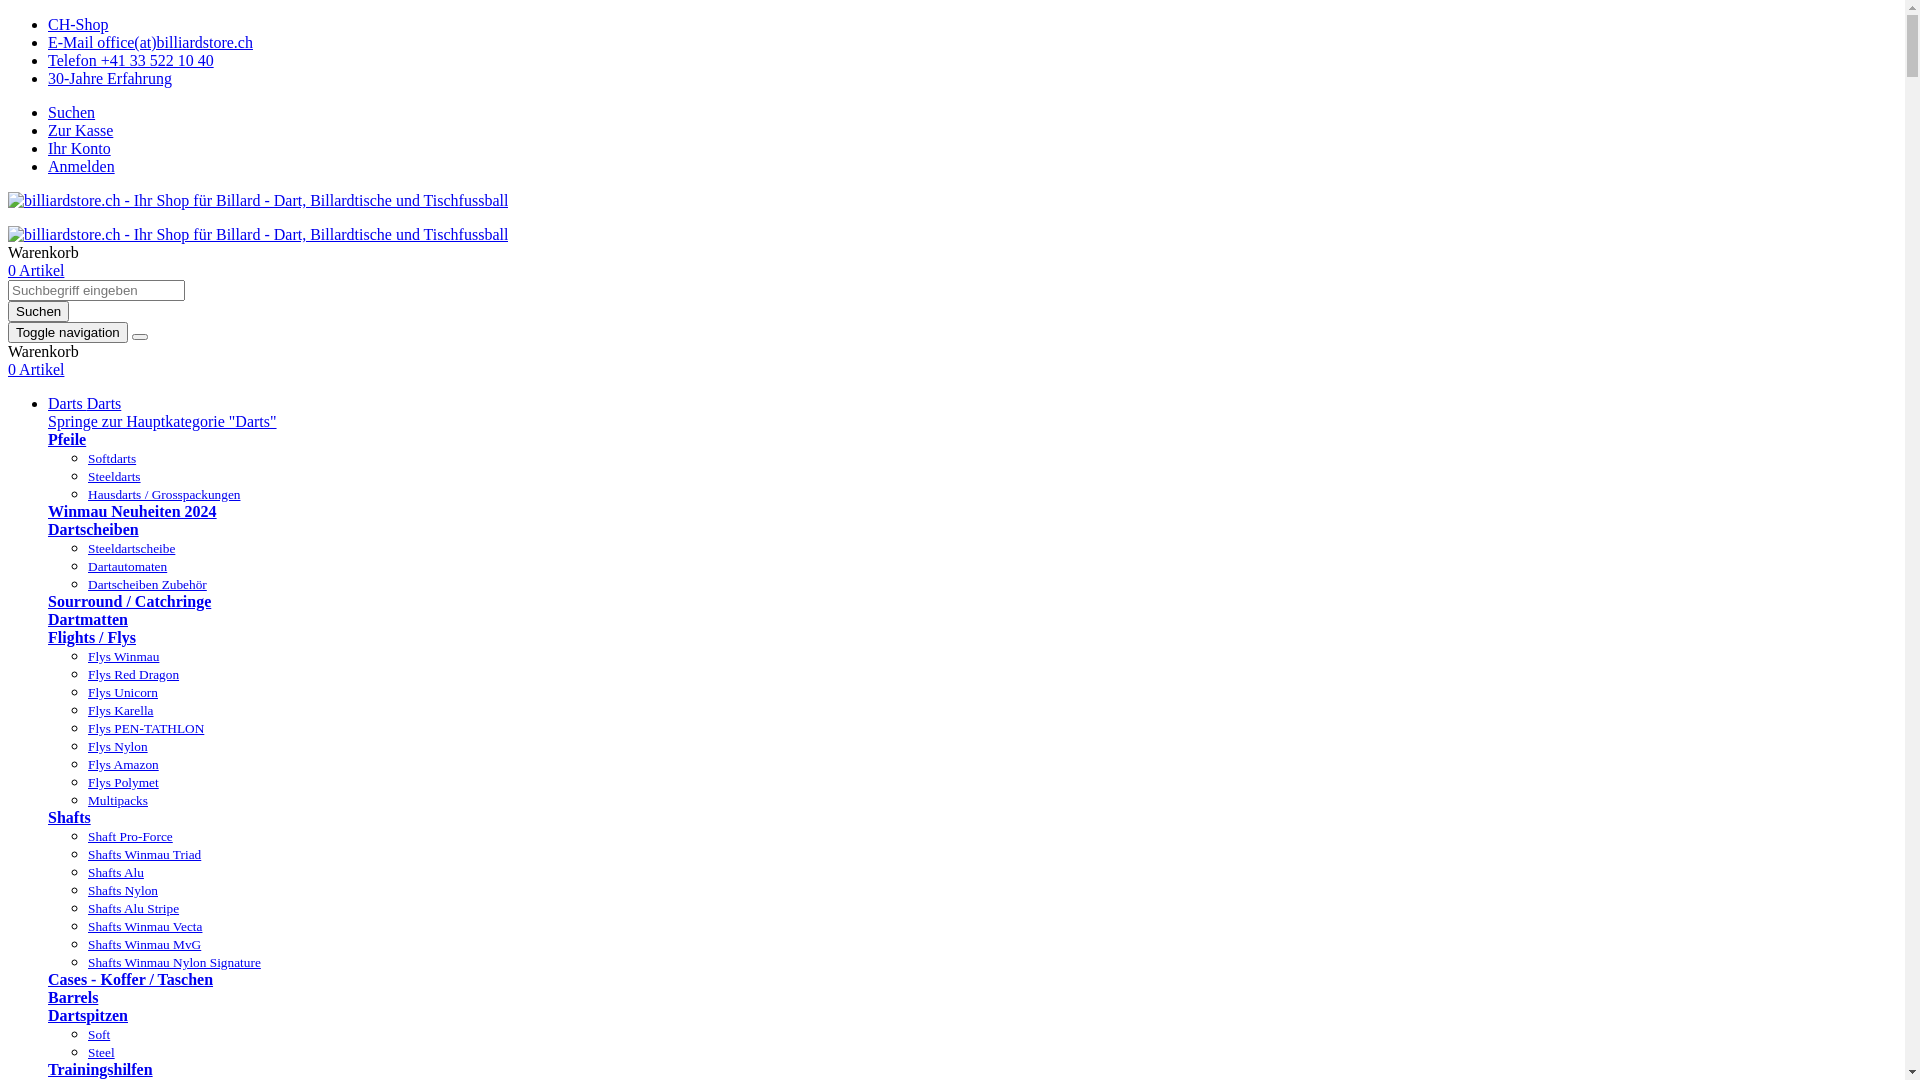  Describe the element at coordinates (150, 42) in the screenshot. I see `E-Mail office(at)billiardstore.ch` at that location.